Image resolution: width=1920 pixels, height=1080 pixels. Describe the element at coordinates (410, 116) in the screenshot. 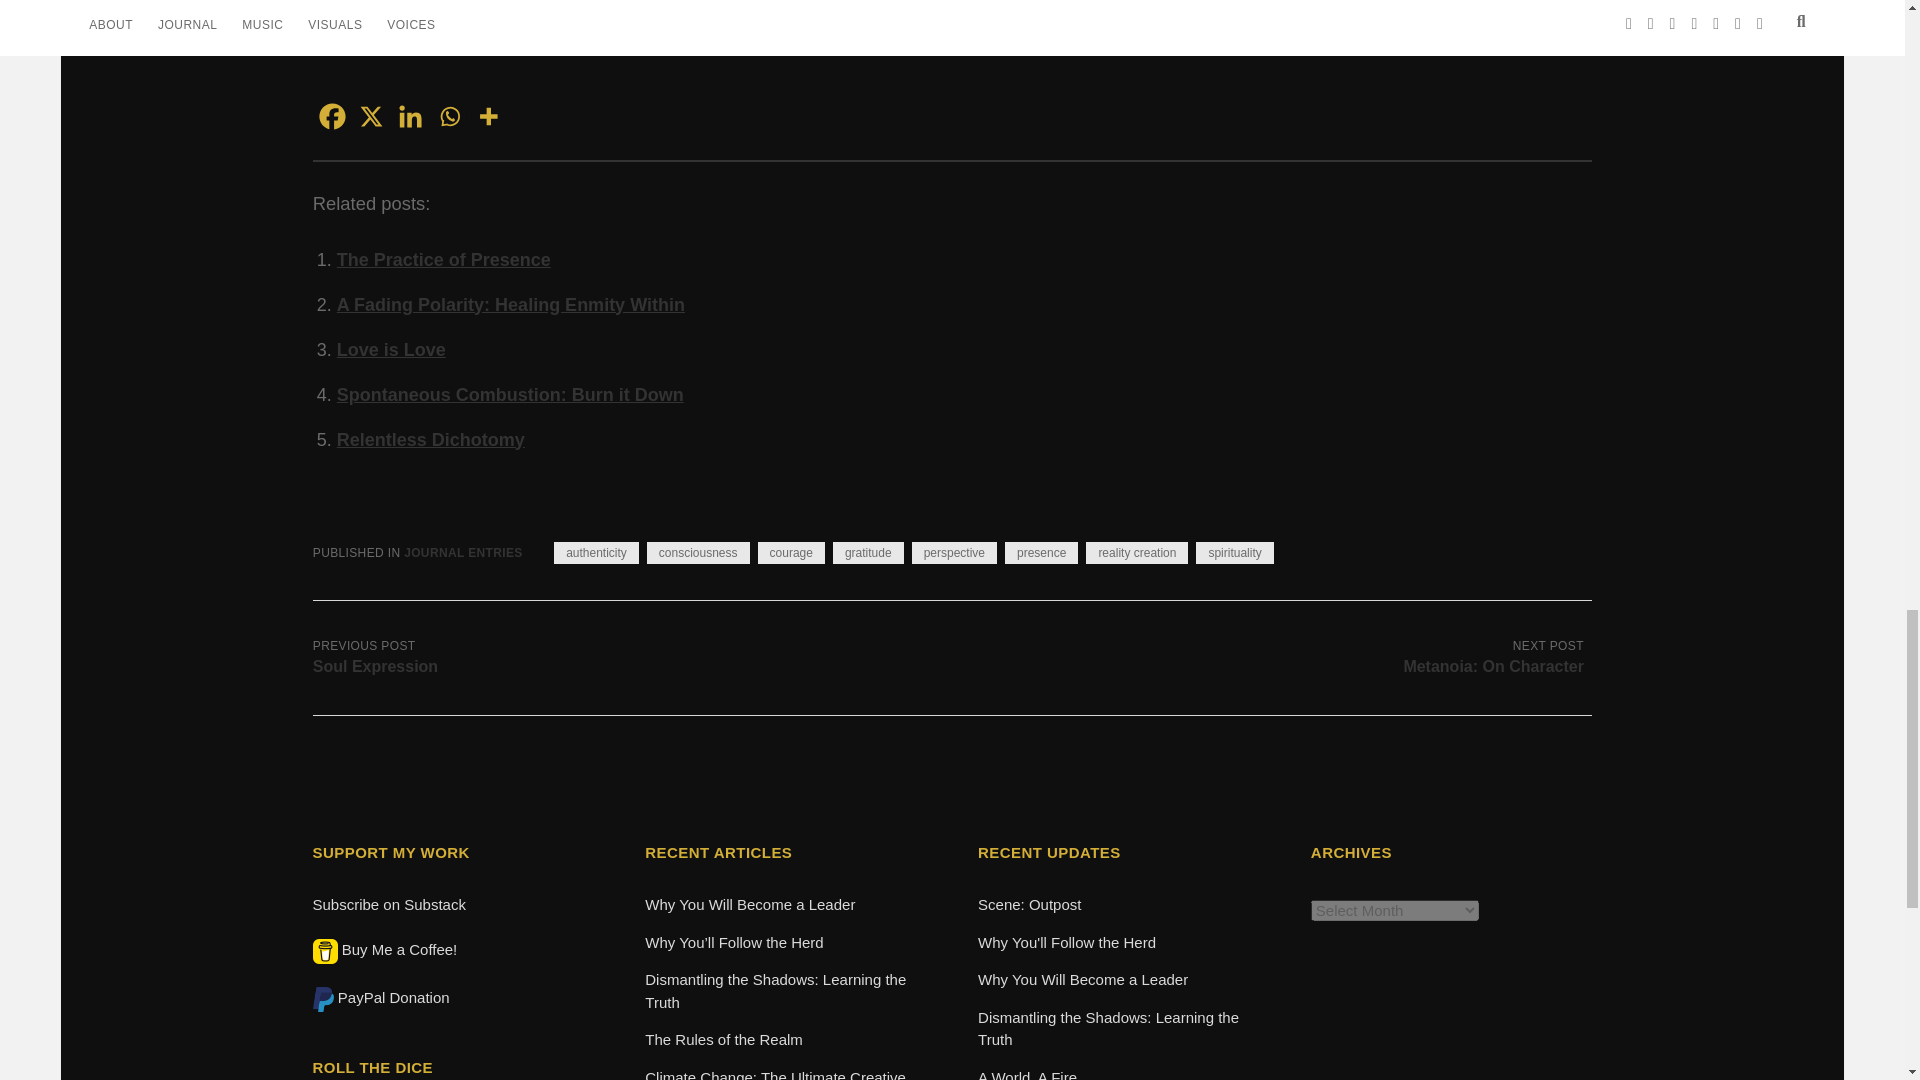

I see `Linkedin` at that location.